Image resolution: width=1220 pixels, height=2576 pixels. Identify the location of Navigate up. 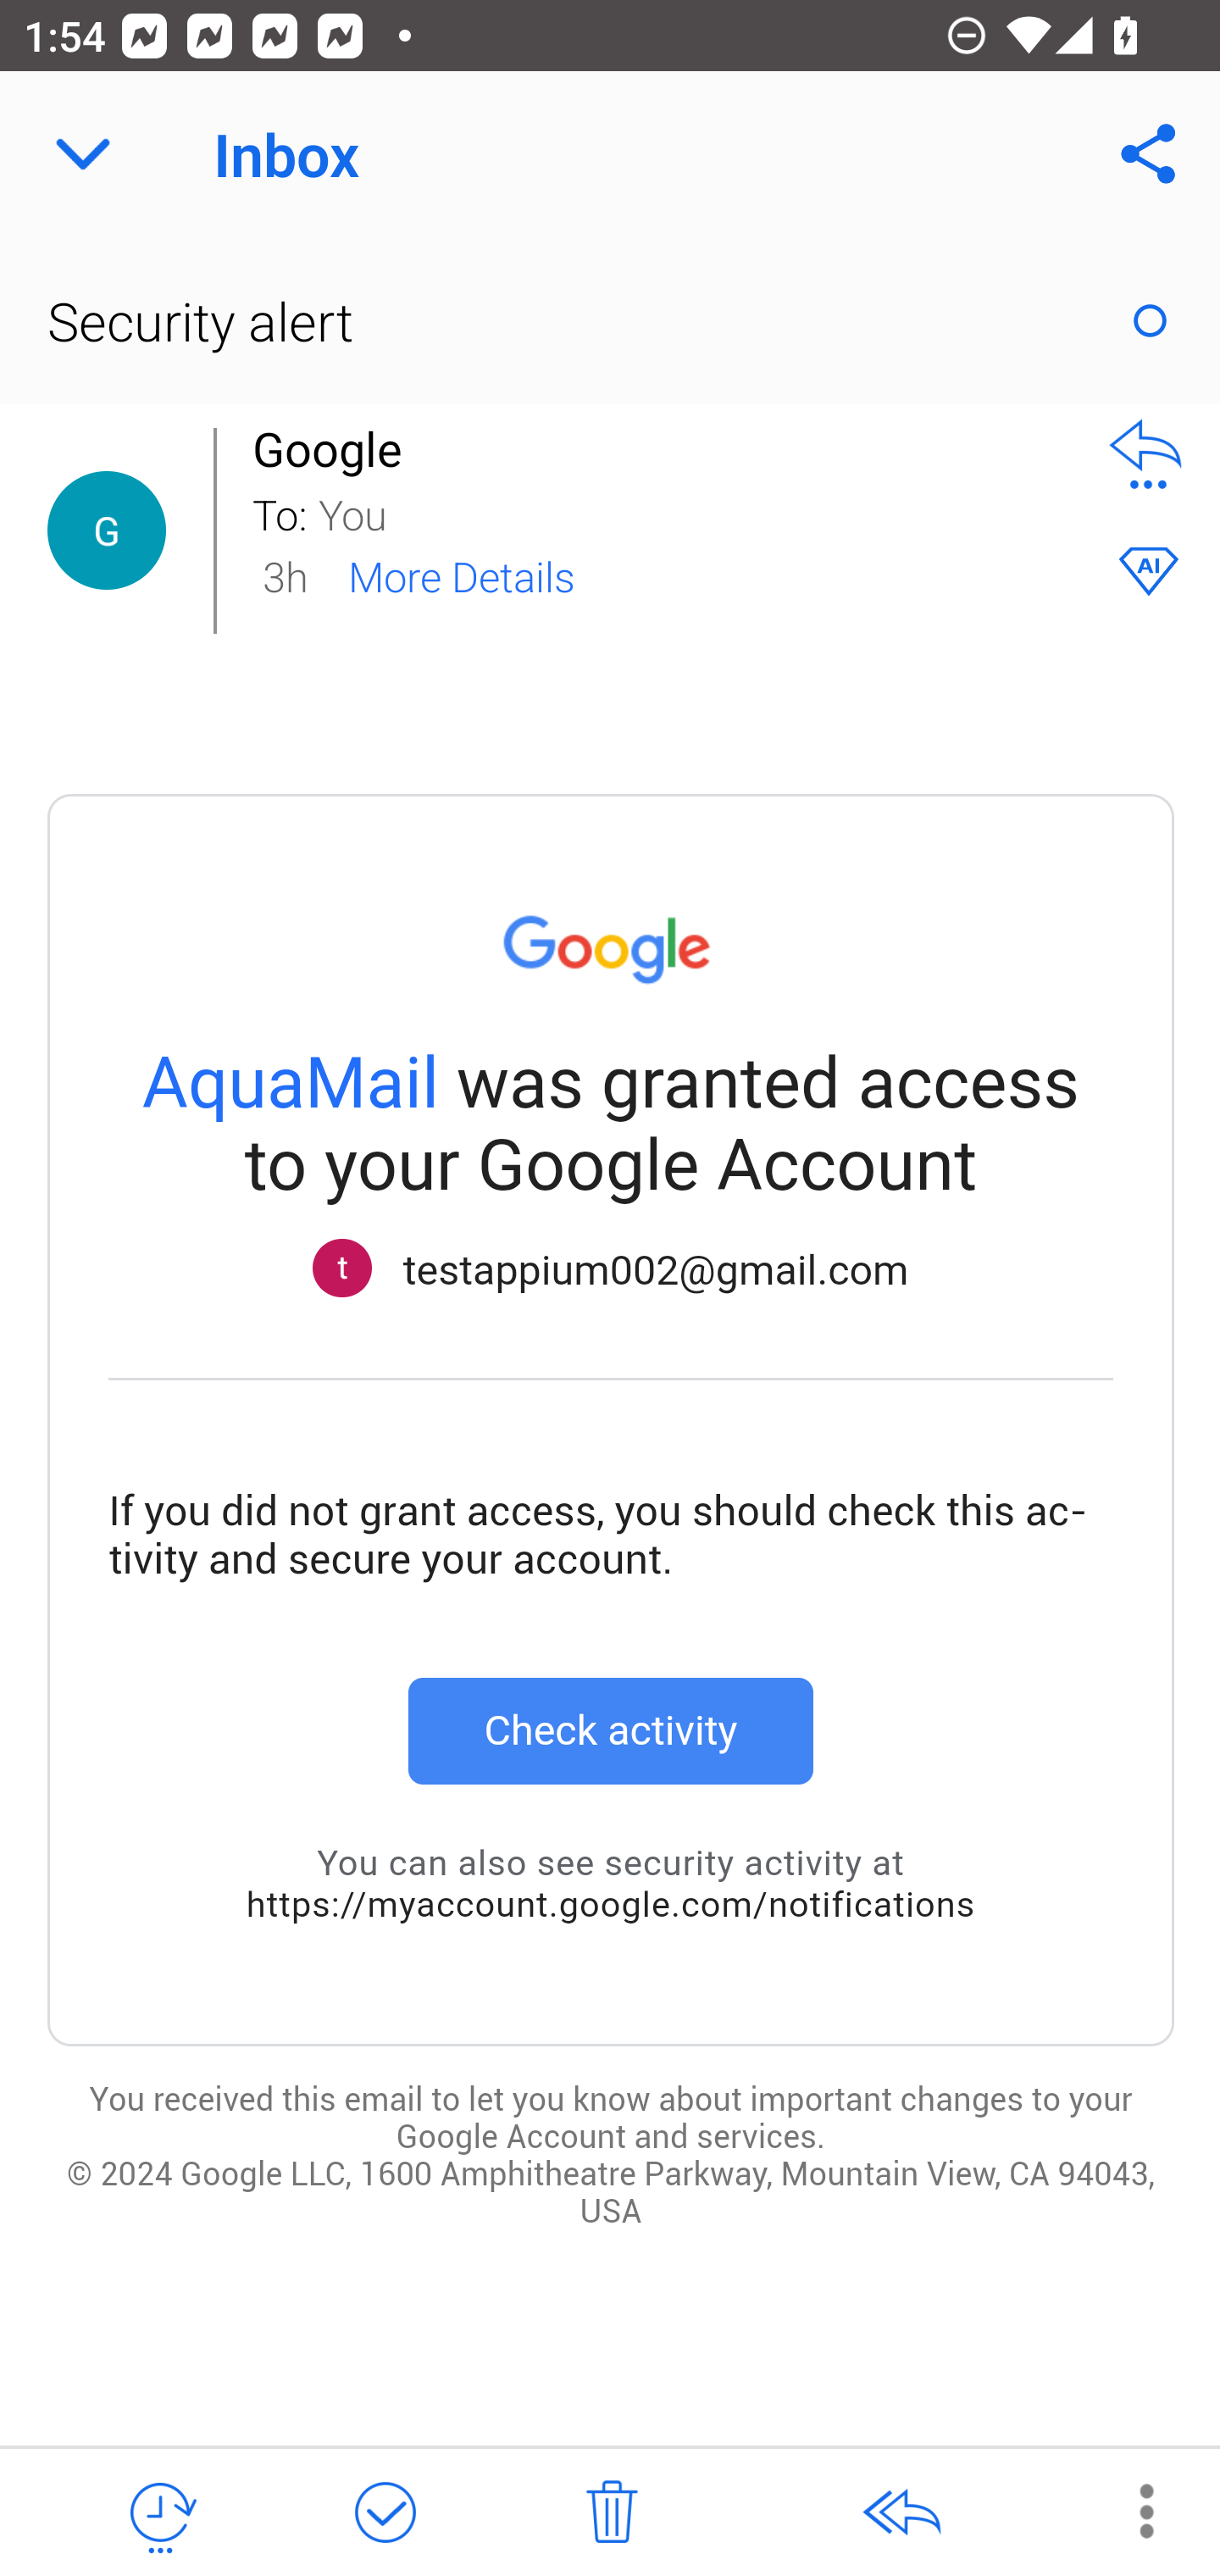
(83, 154).